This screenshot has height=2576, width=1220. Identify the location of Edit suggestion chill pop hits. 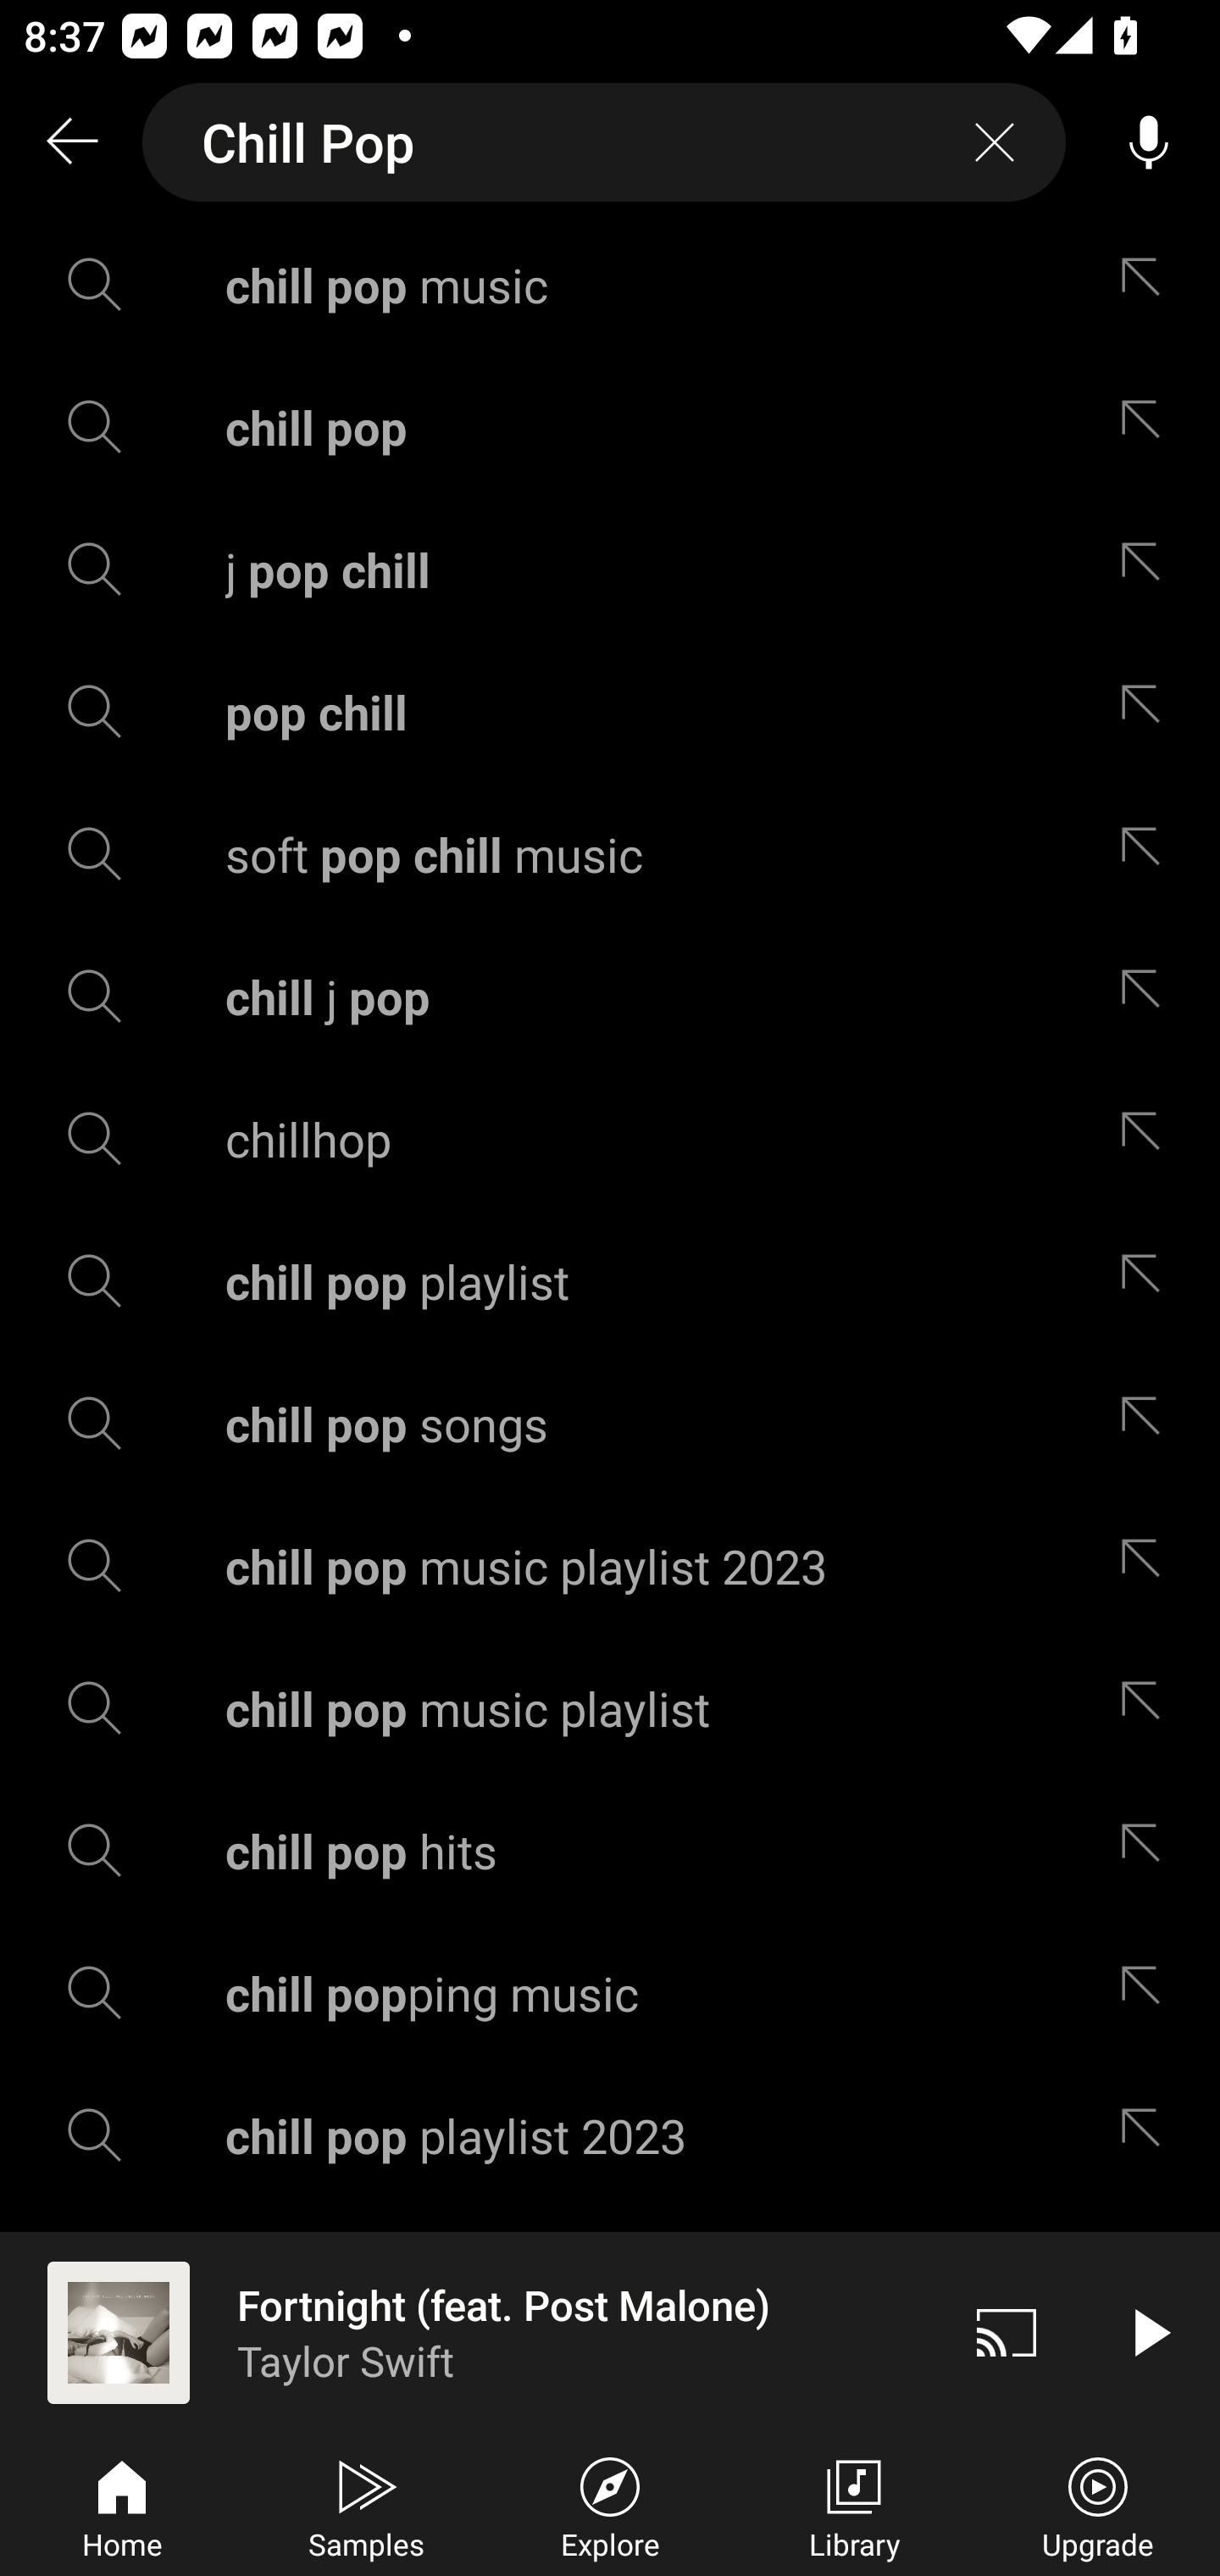
(1148, 1851).